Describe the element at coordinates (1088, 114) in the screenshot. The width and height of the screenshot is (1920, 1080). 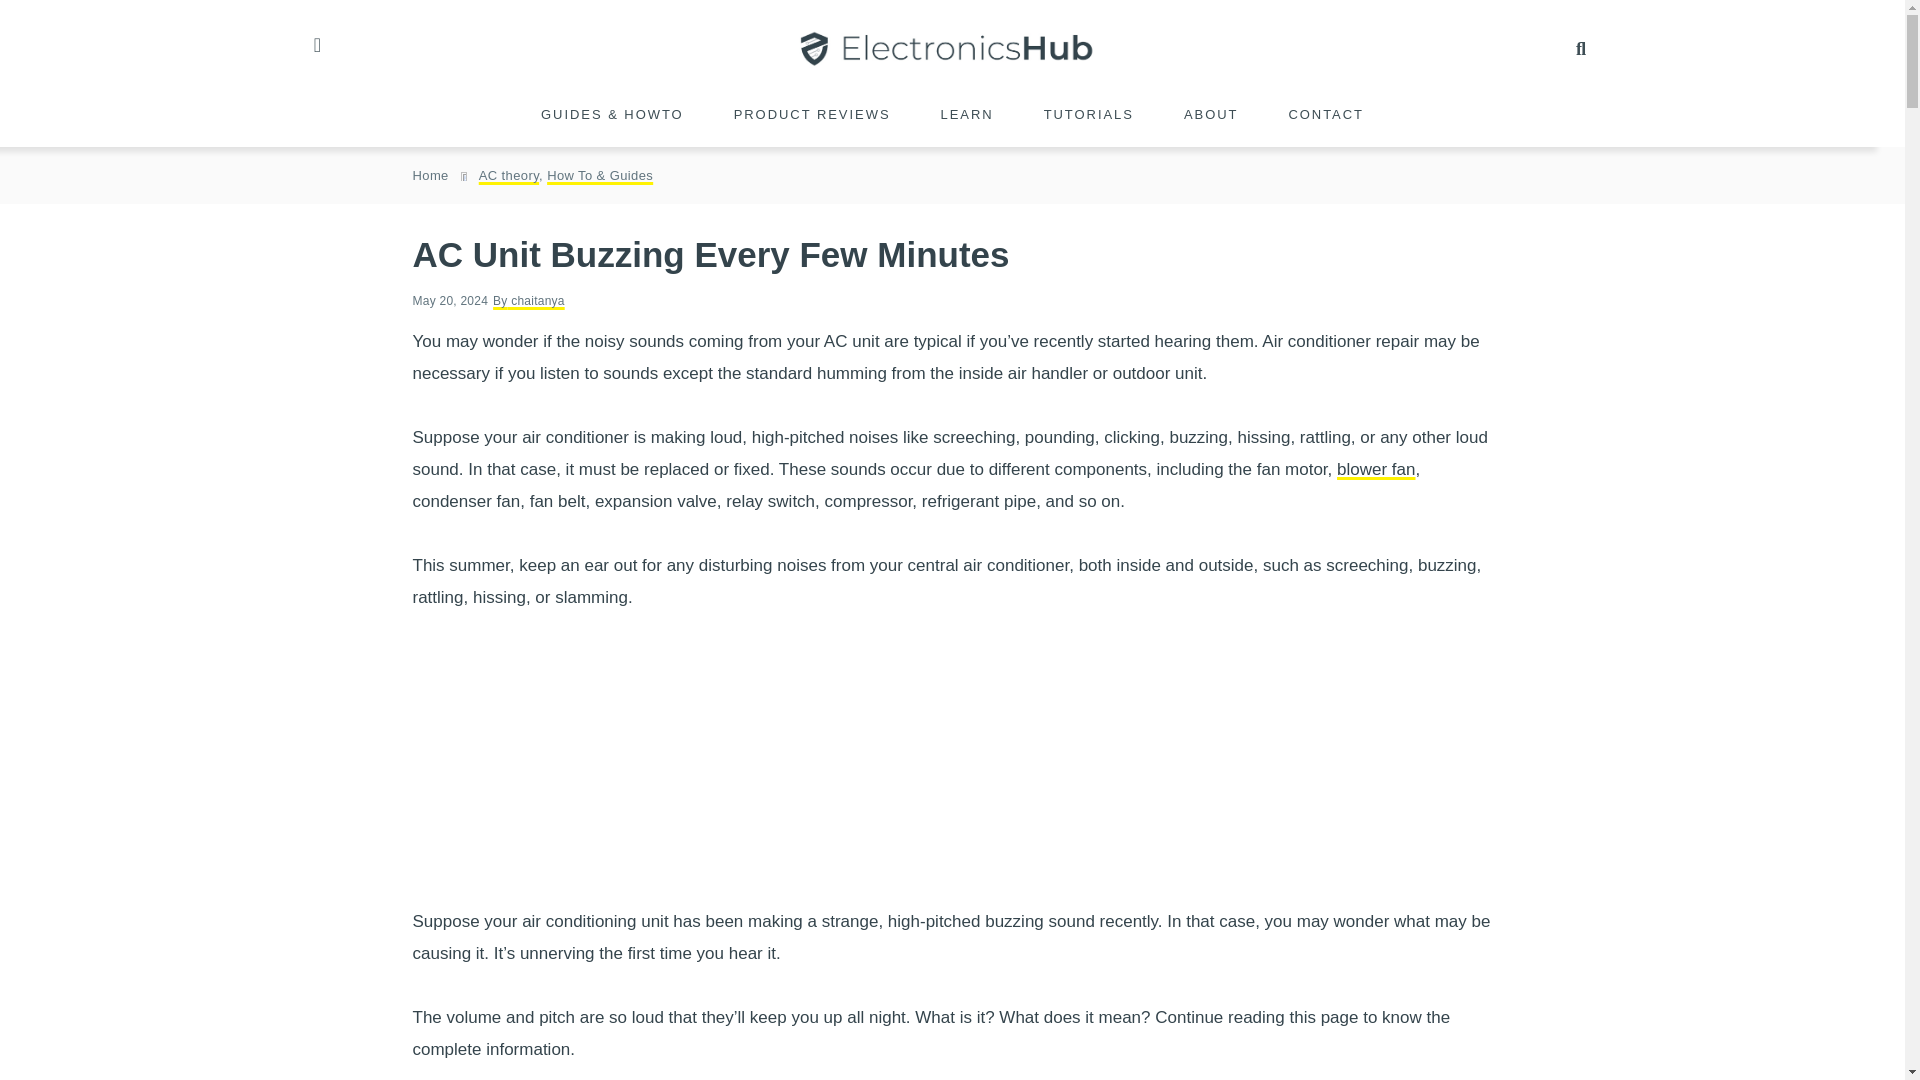
I see `TUTORIALS` at that location.